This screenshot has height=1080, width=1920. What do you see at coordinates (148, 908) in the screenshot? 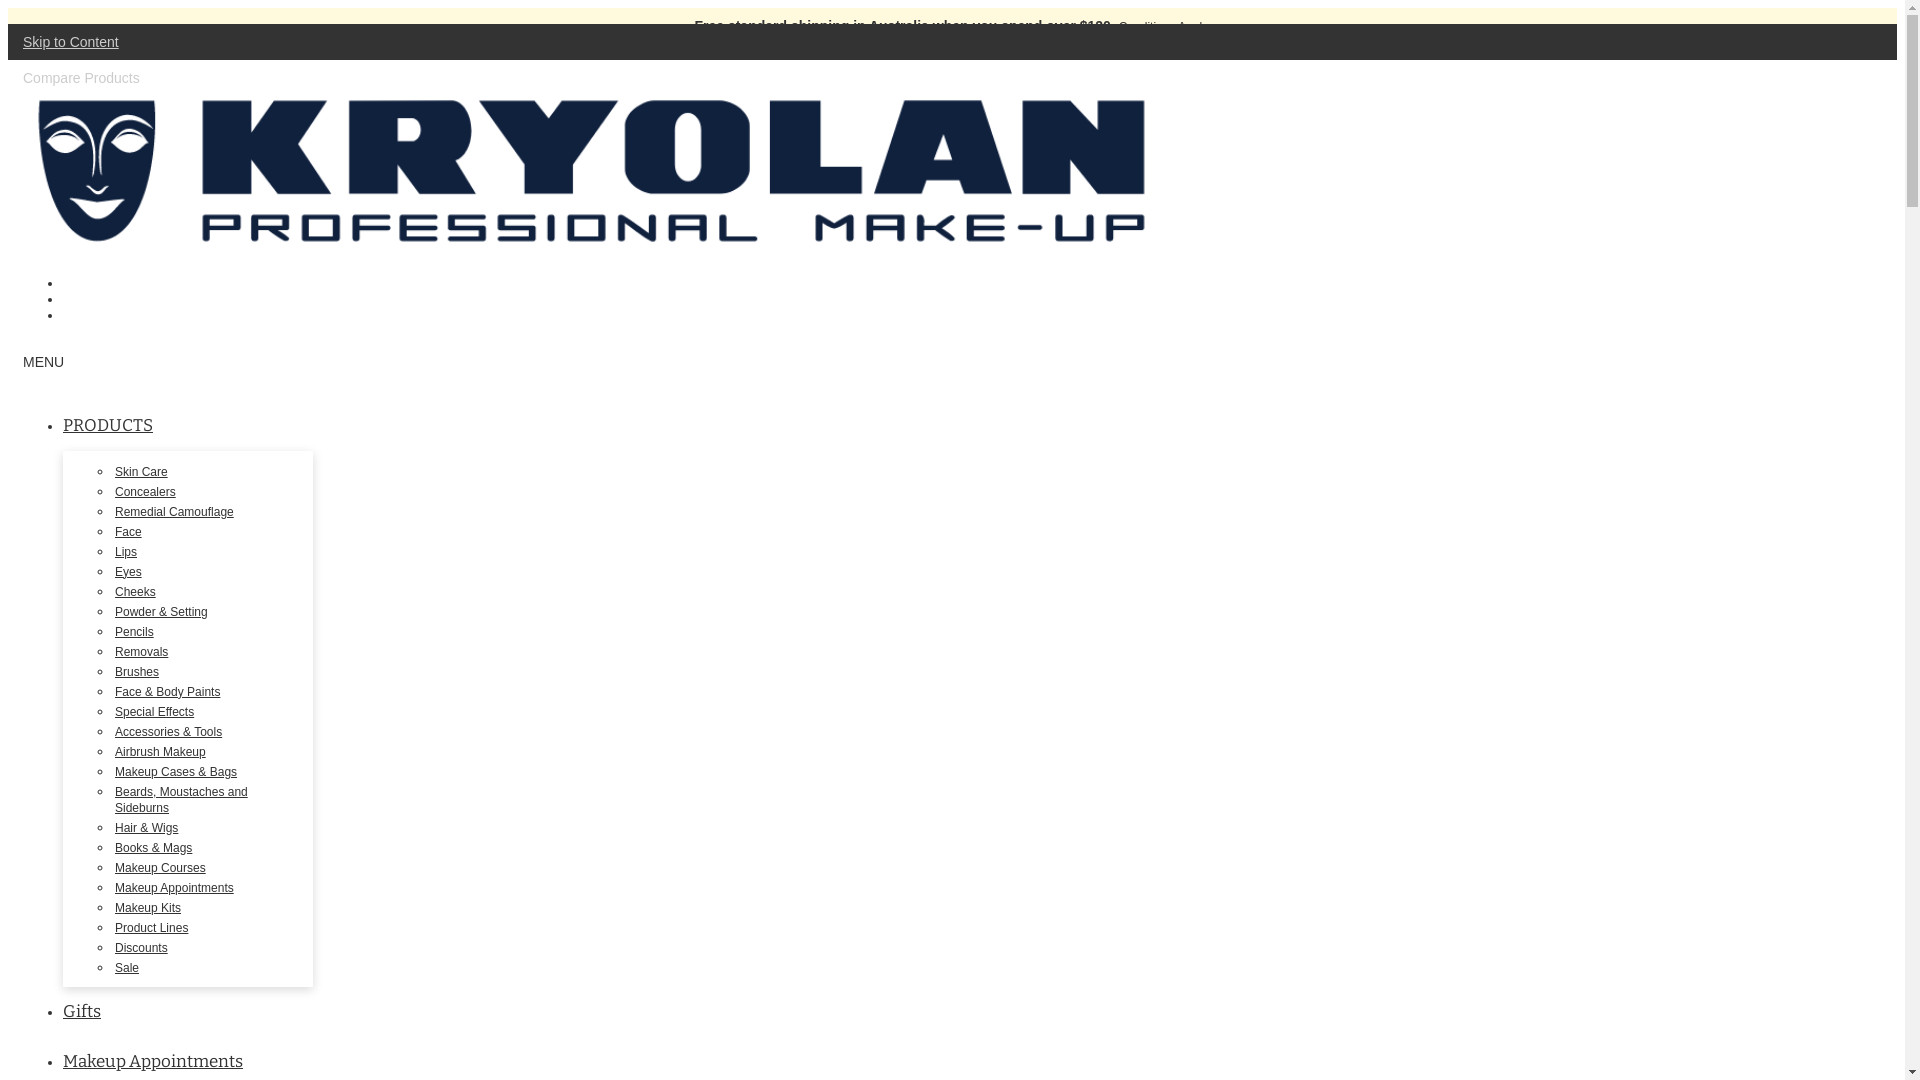
I see `Makeup Kits` at bounding box center [148, 908].